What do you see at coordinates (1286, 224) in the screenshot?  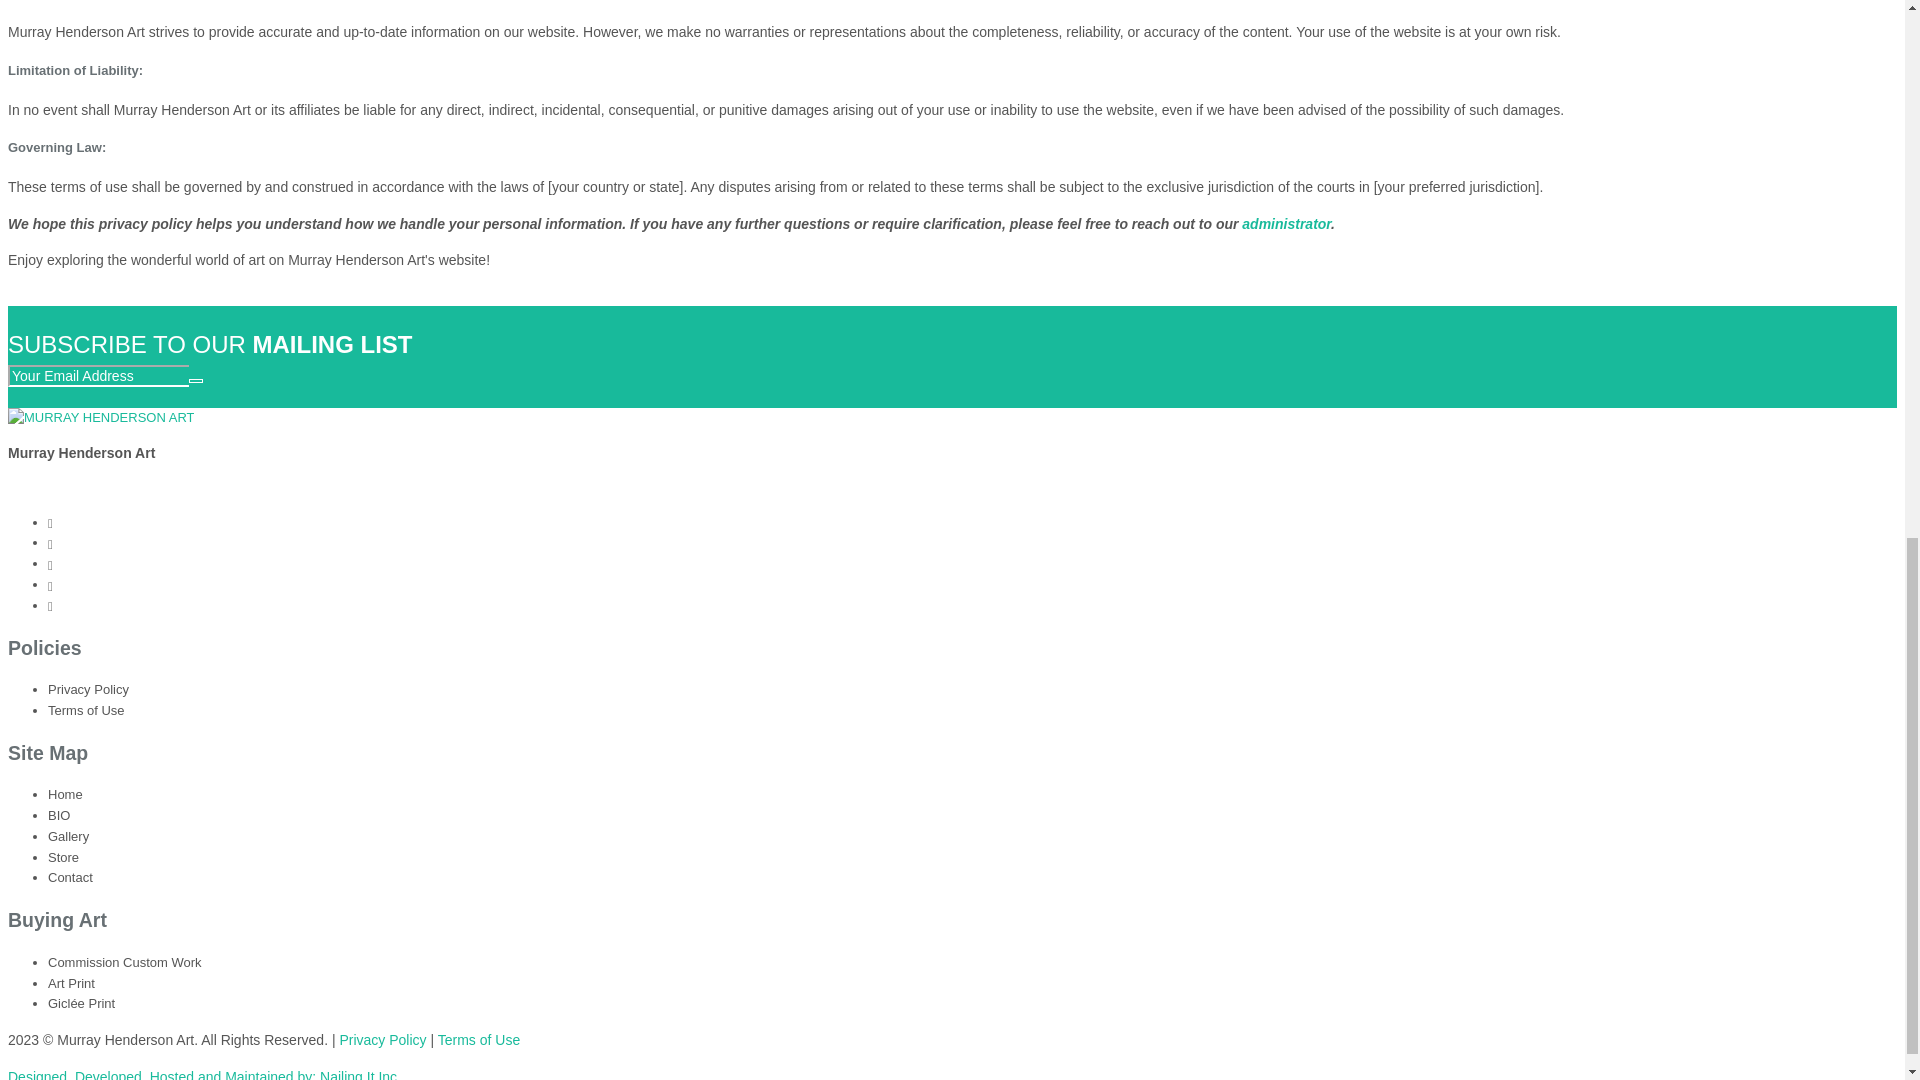 I see `administrator` at bounding box center [1286, 224].